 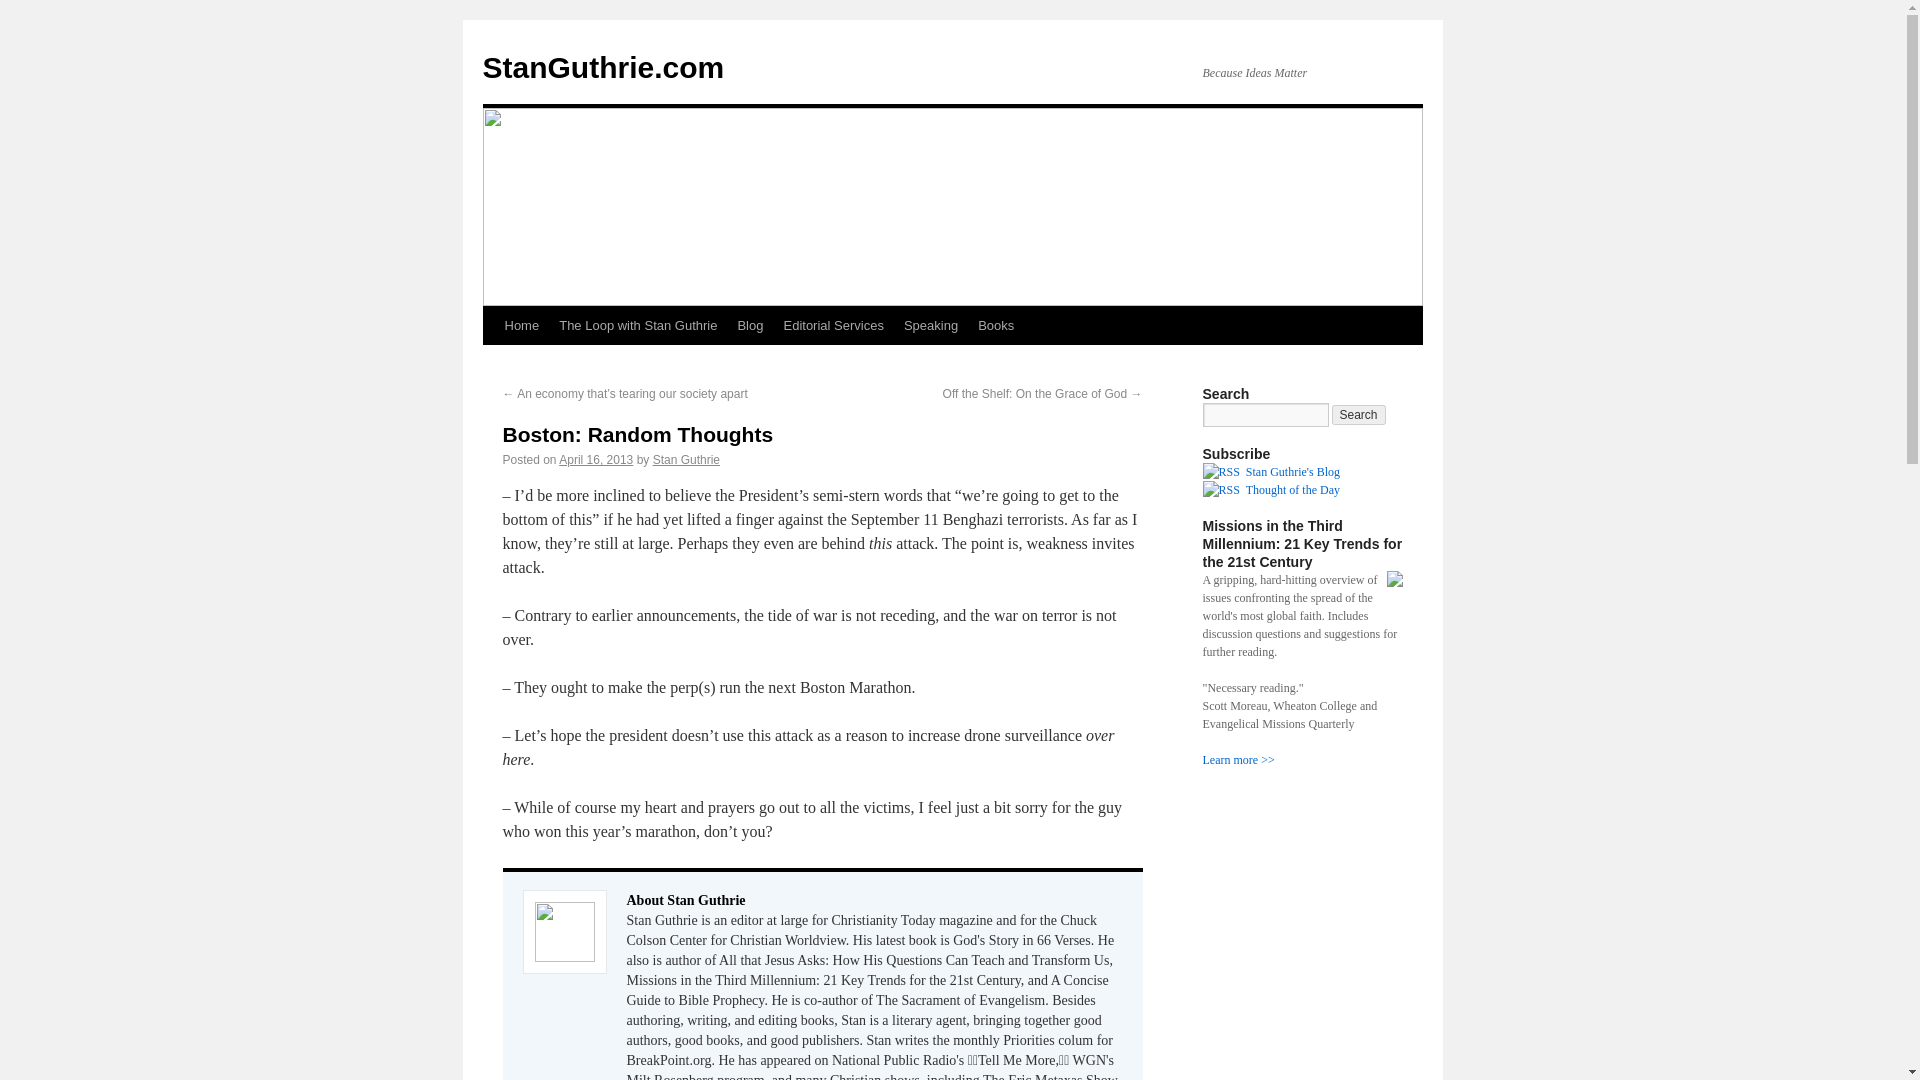 I want to click on Speaking, so click(x=930, y=325).